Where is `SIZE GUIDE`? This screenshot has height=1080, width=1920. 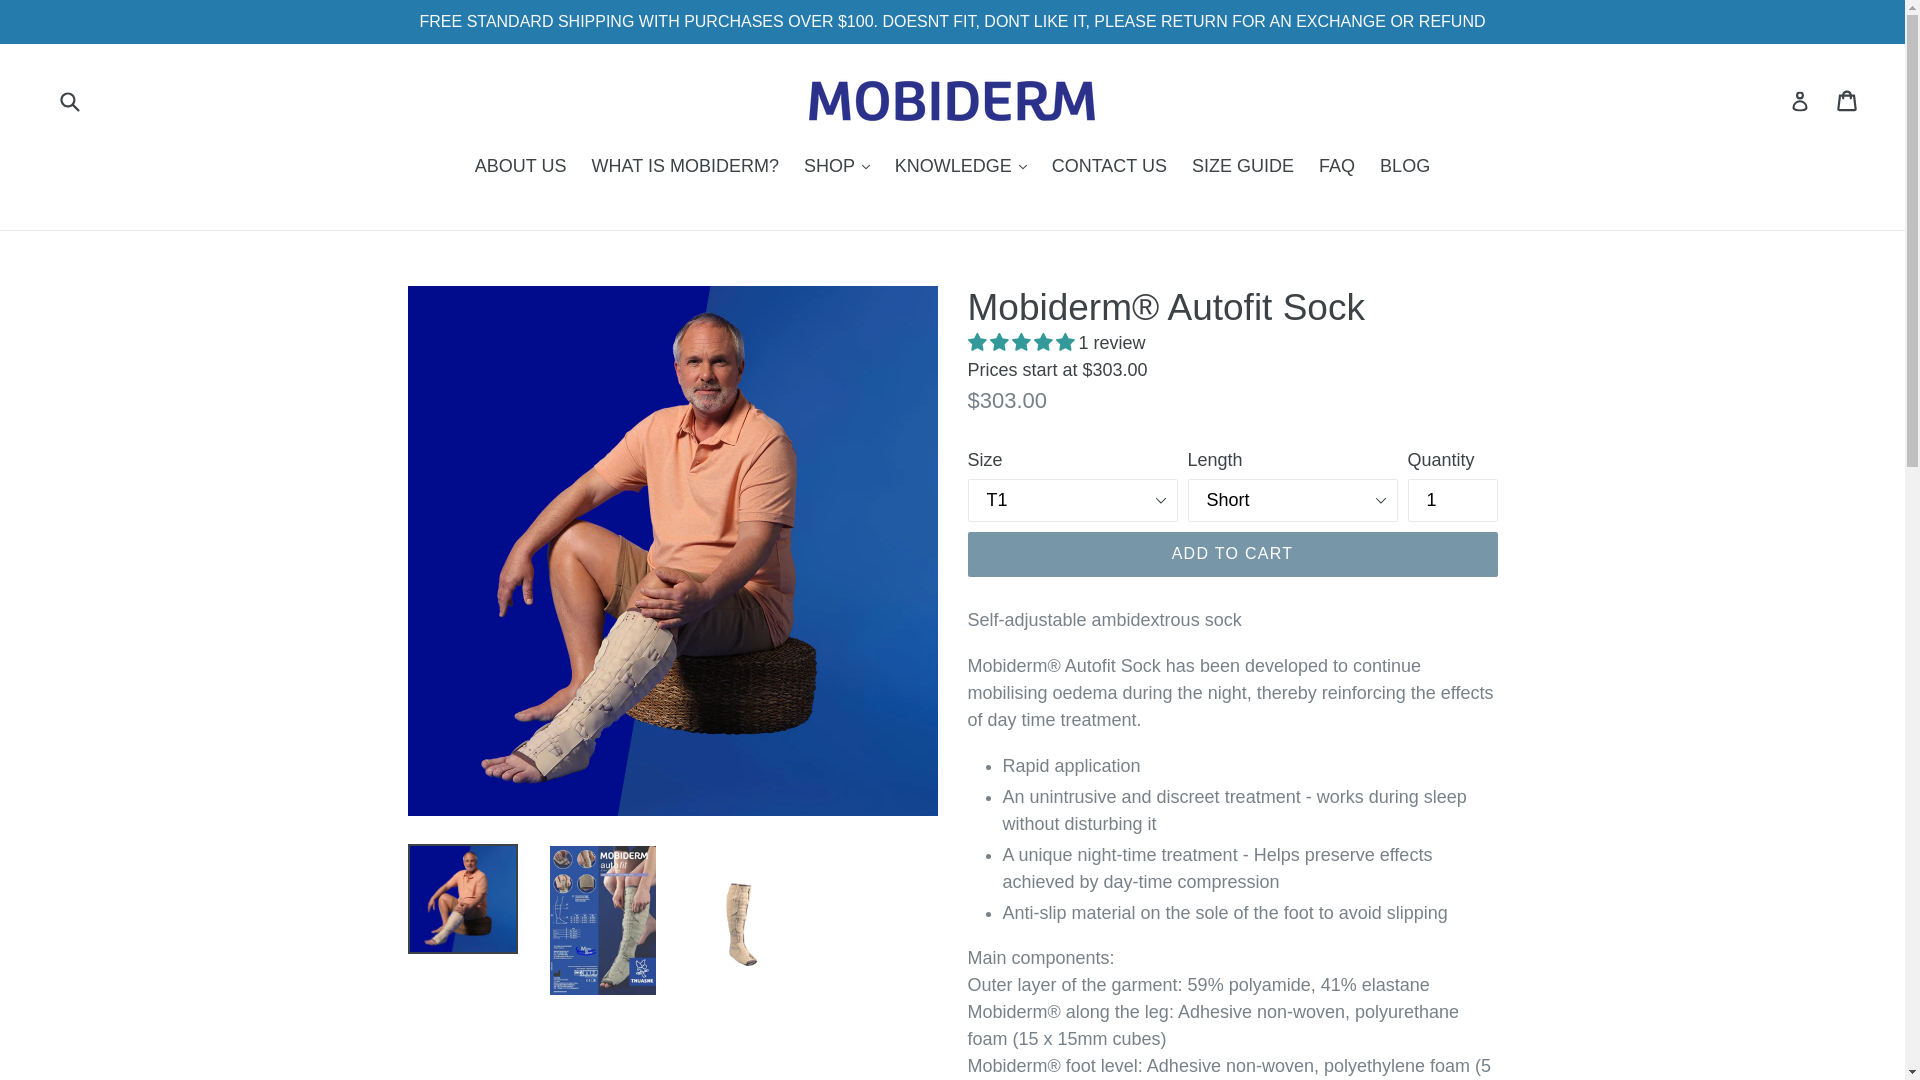 SIZE GUIDE is located at coordinates (1243, 168).